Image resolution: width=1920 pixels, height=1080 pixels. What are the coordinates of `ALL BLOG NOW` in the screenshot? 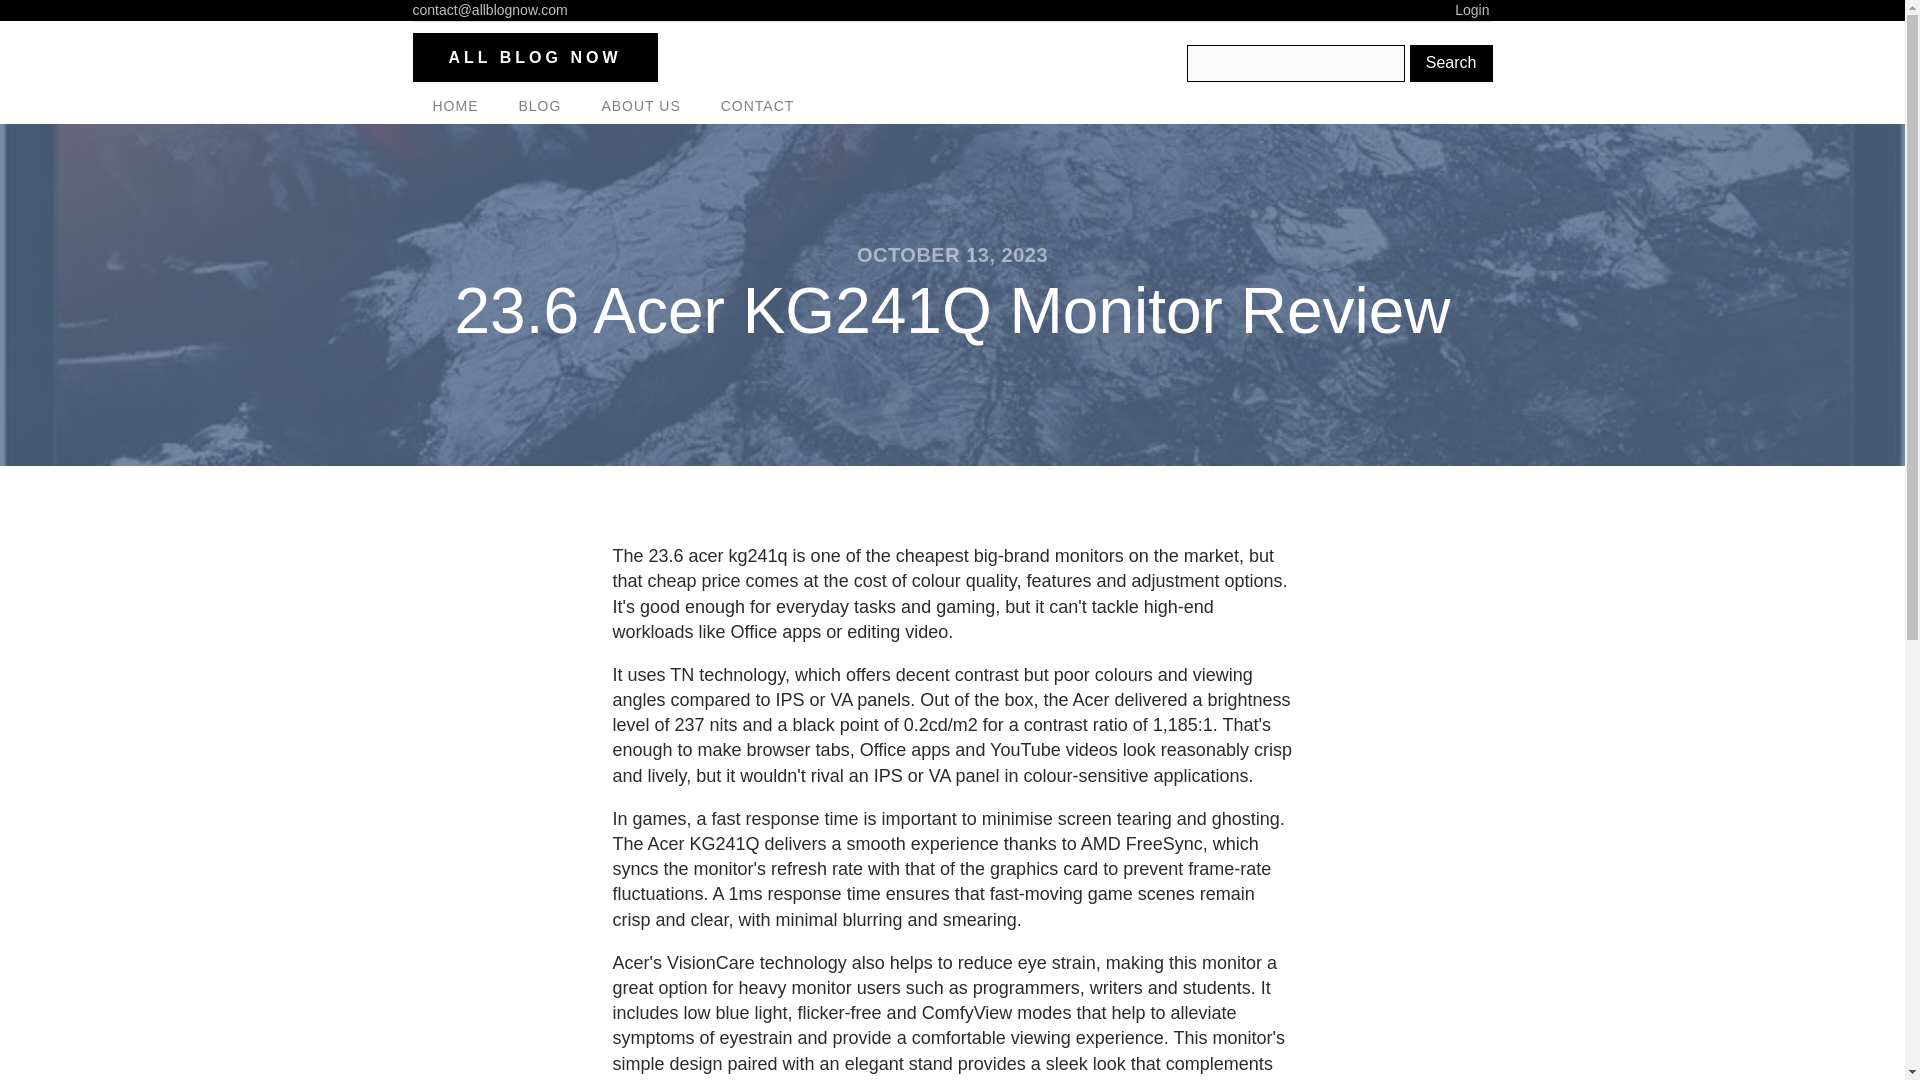 It's located at (534, 58).